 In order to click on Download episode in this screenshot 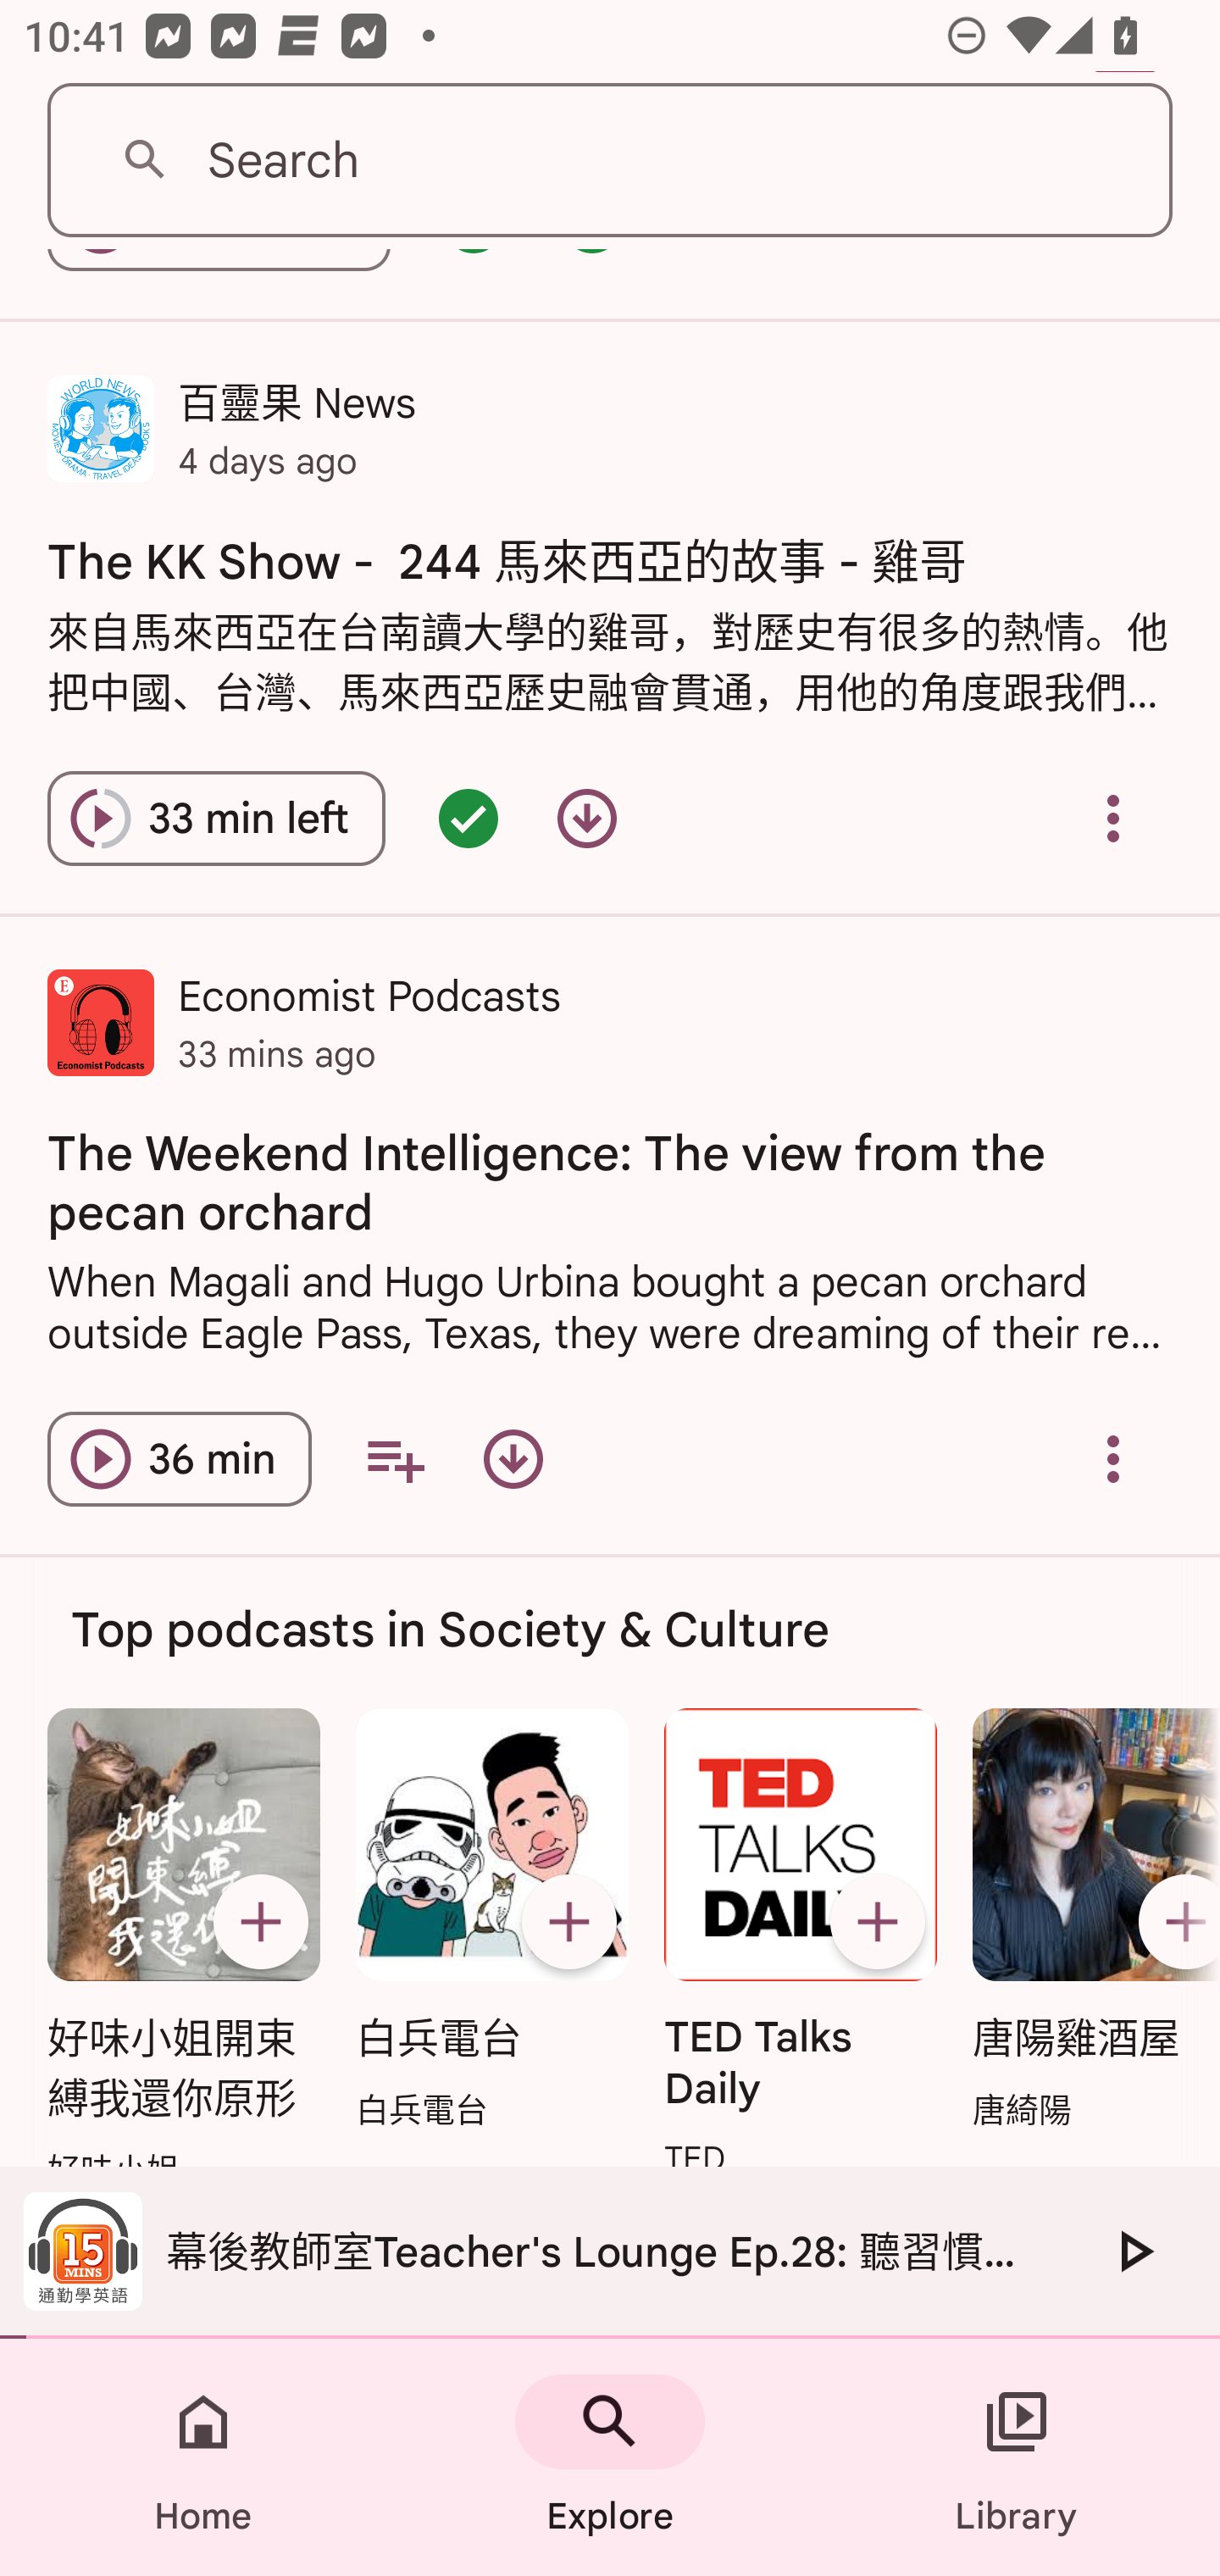, I will do `click(513, 1459)`.